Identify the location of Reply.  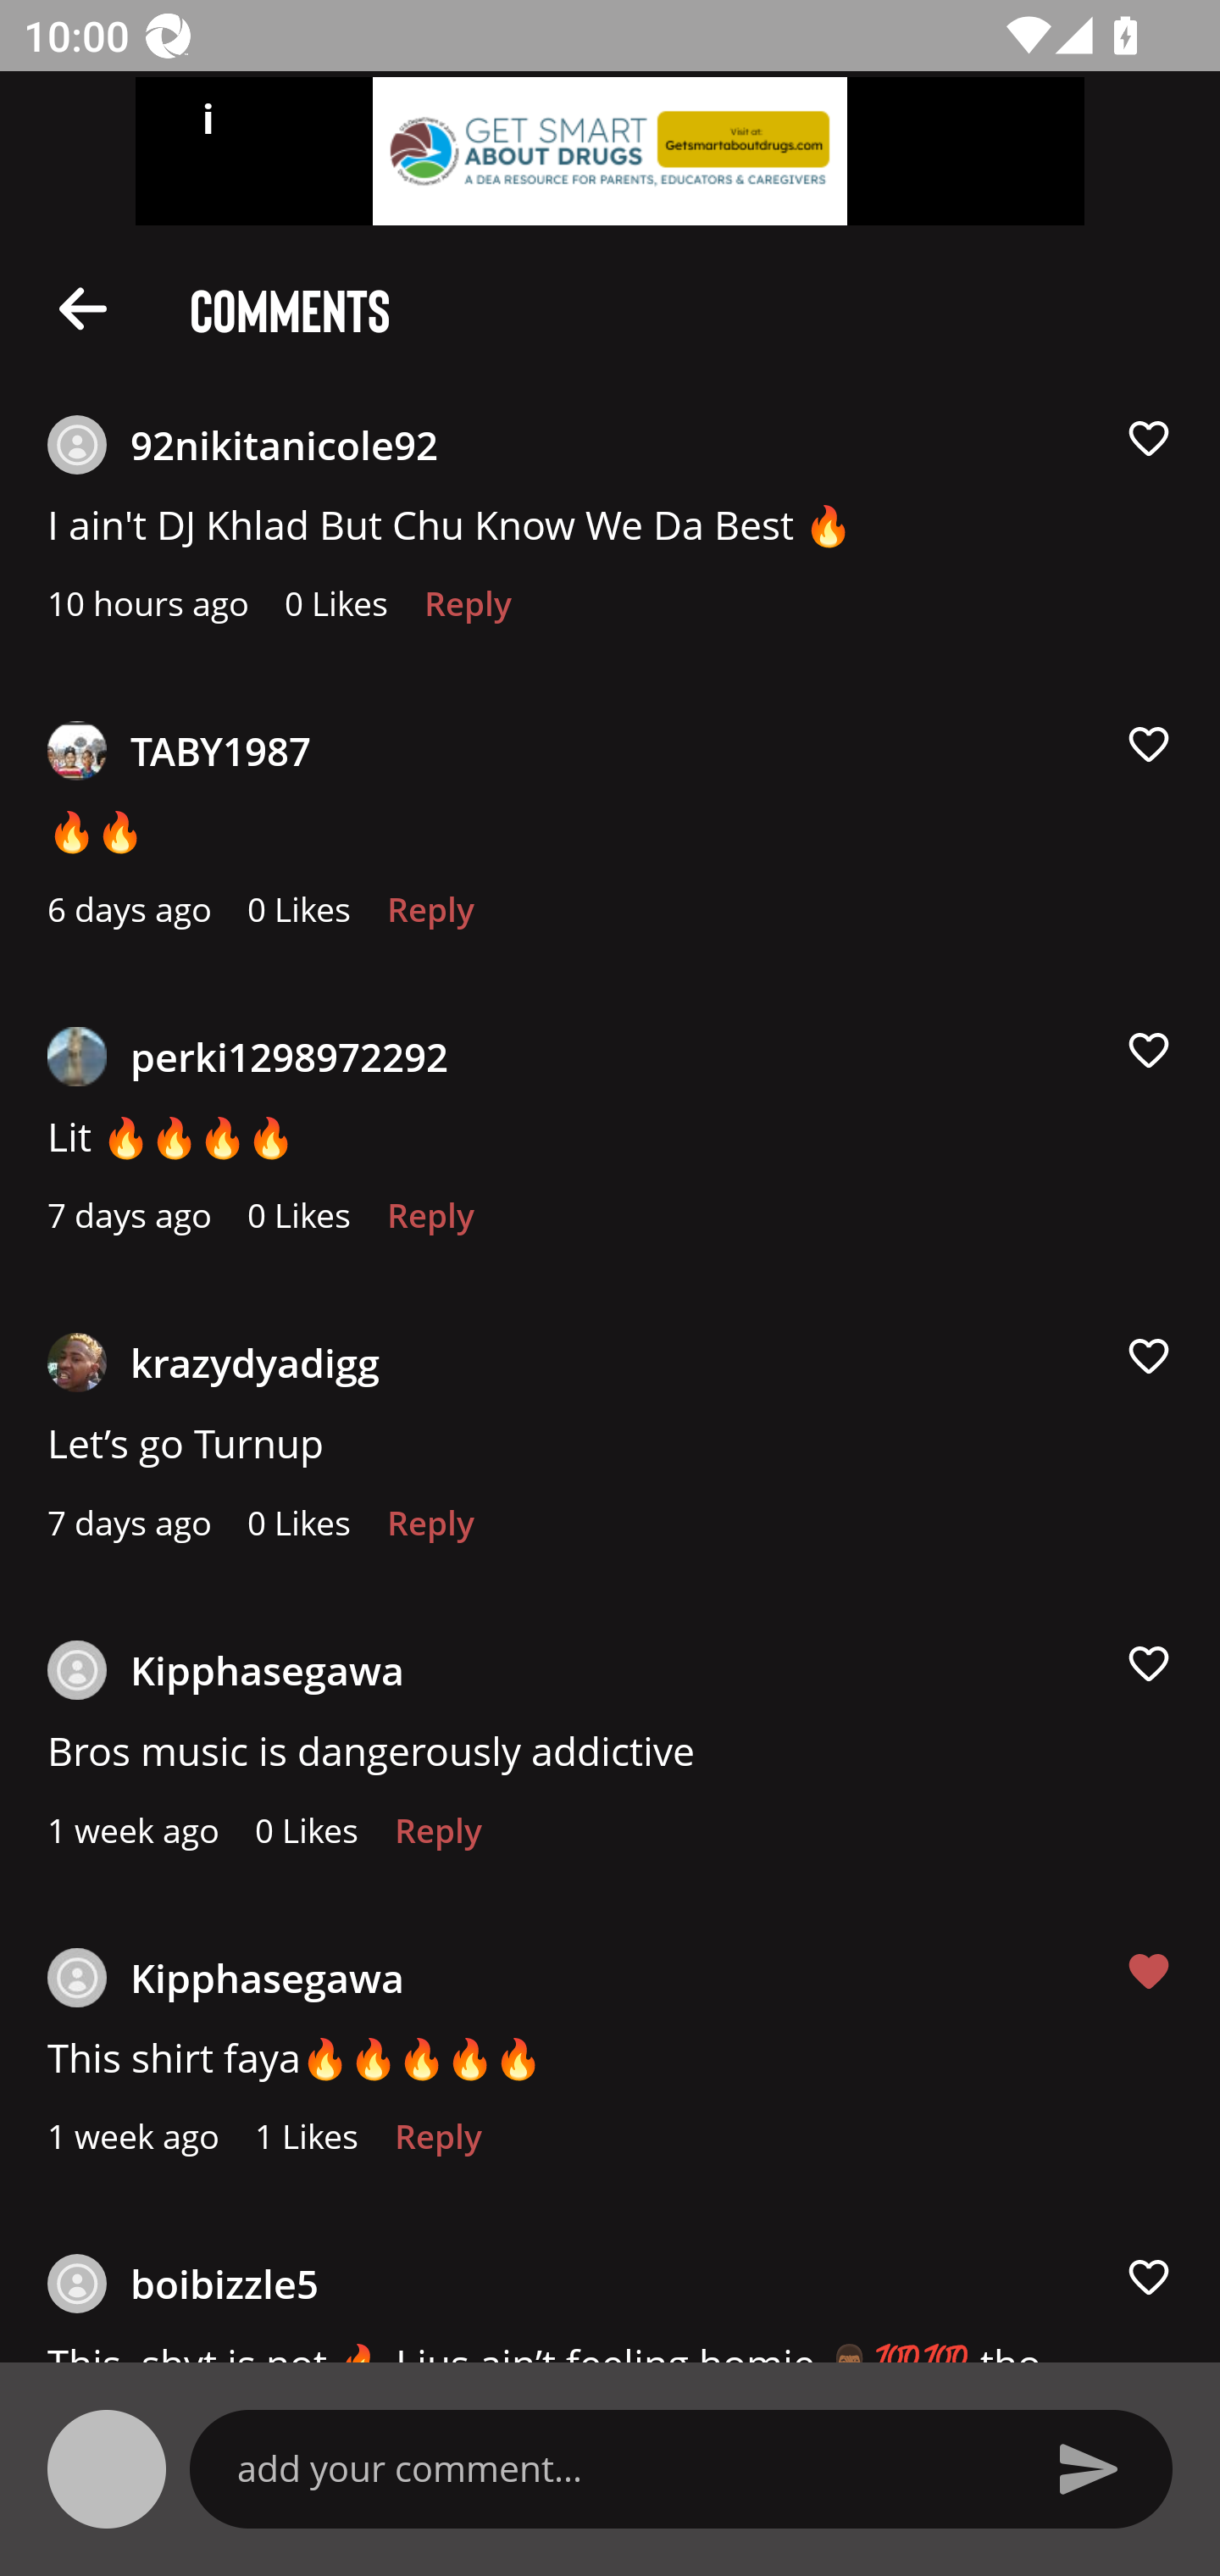
(437, 1839).